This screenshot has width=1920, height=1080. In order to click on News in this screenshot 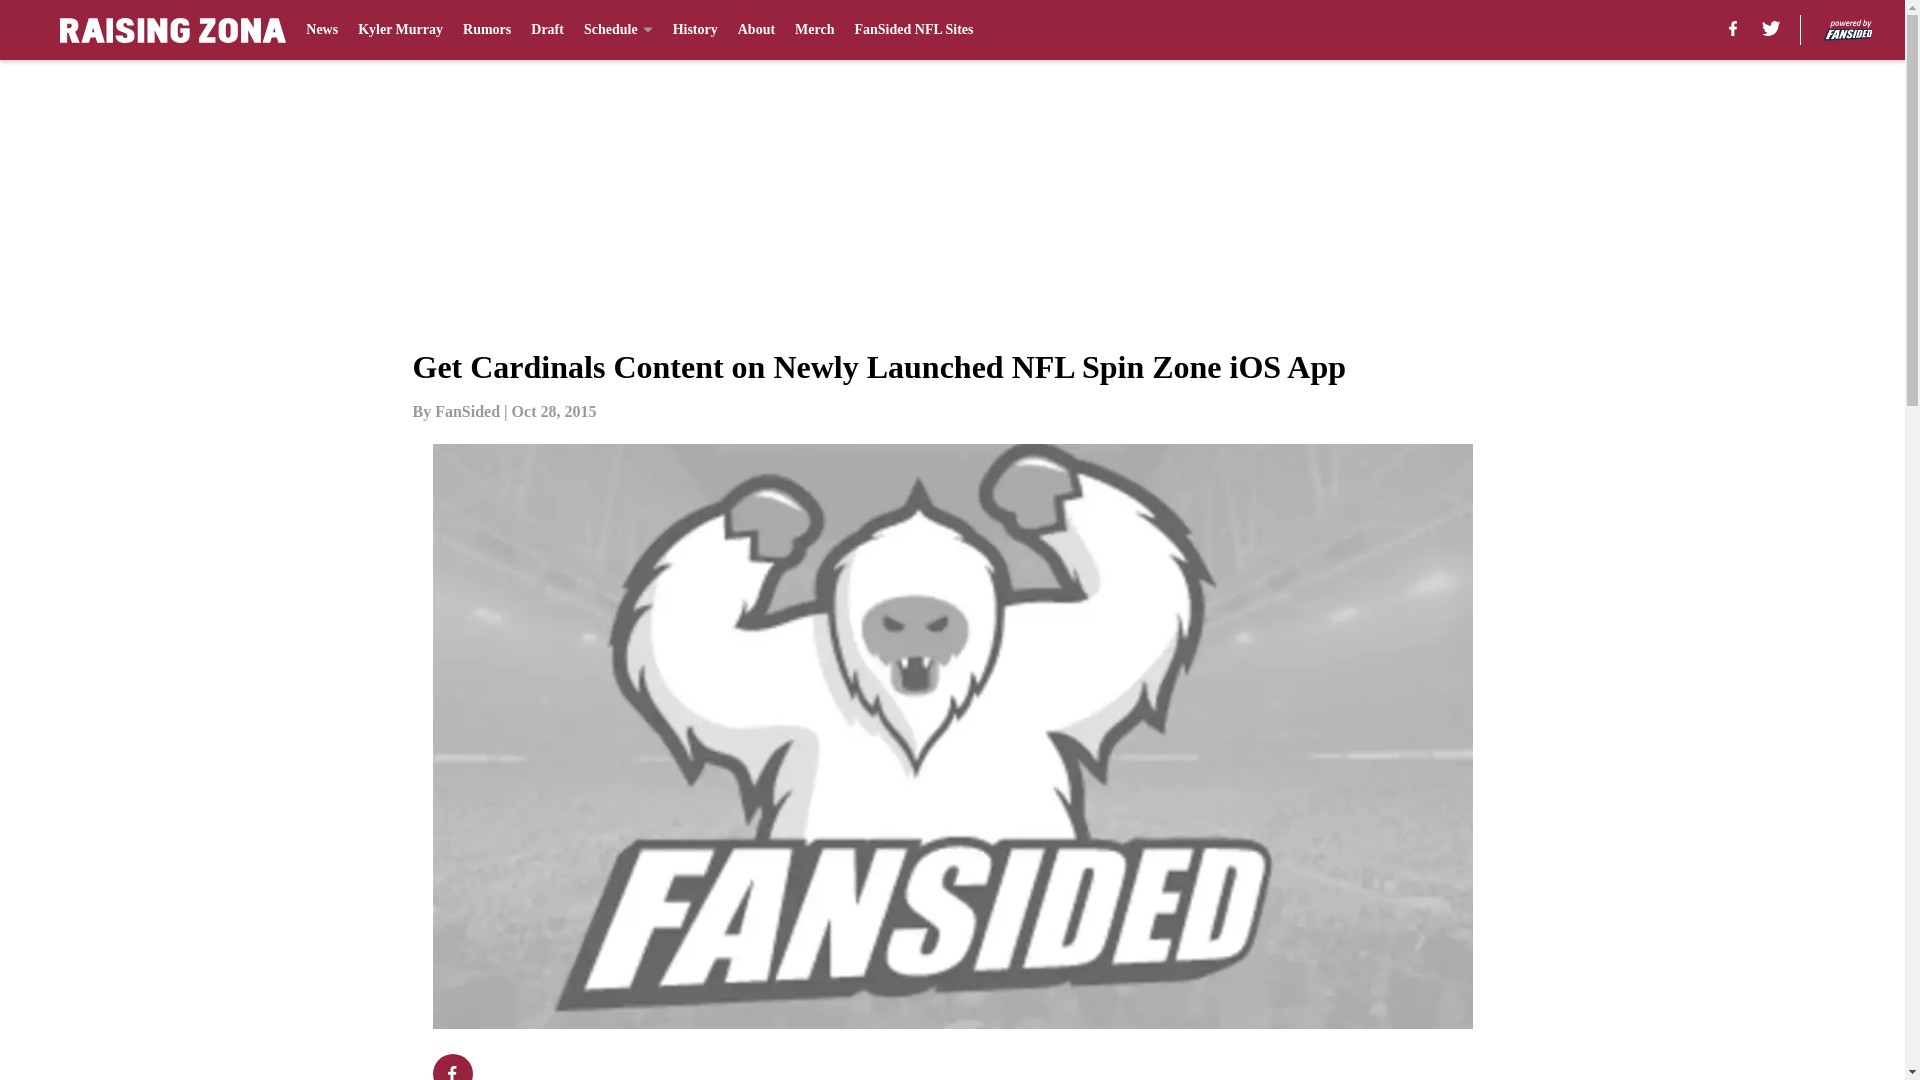, I will do `click(321, 30)`.